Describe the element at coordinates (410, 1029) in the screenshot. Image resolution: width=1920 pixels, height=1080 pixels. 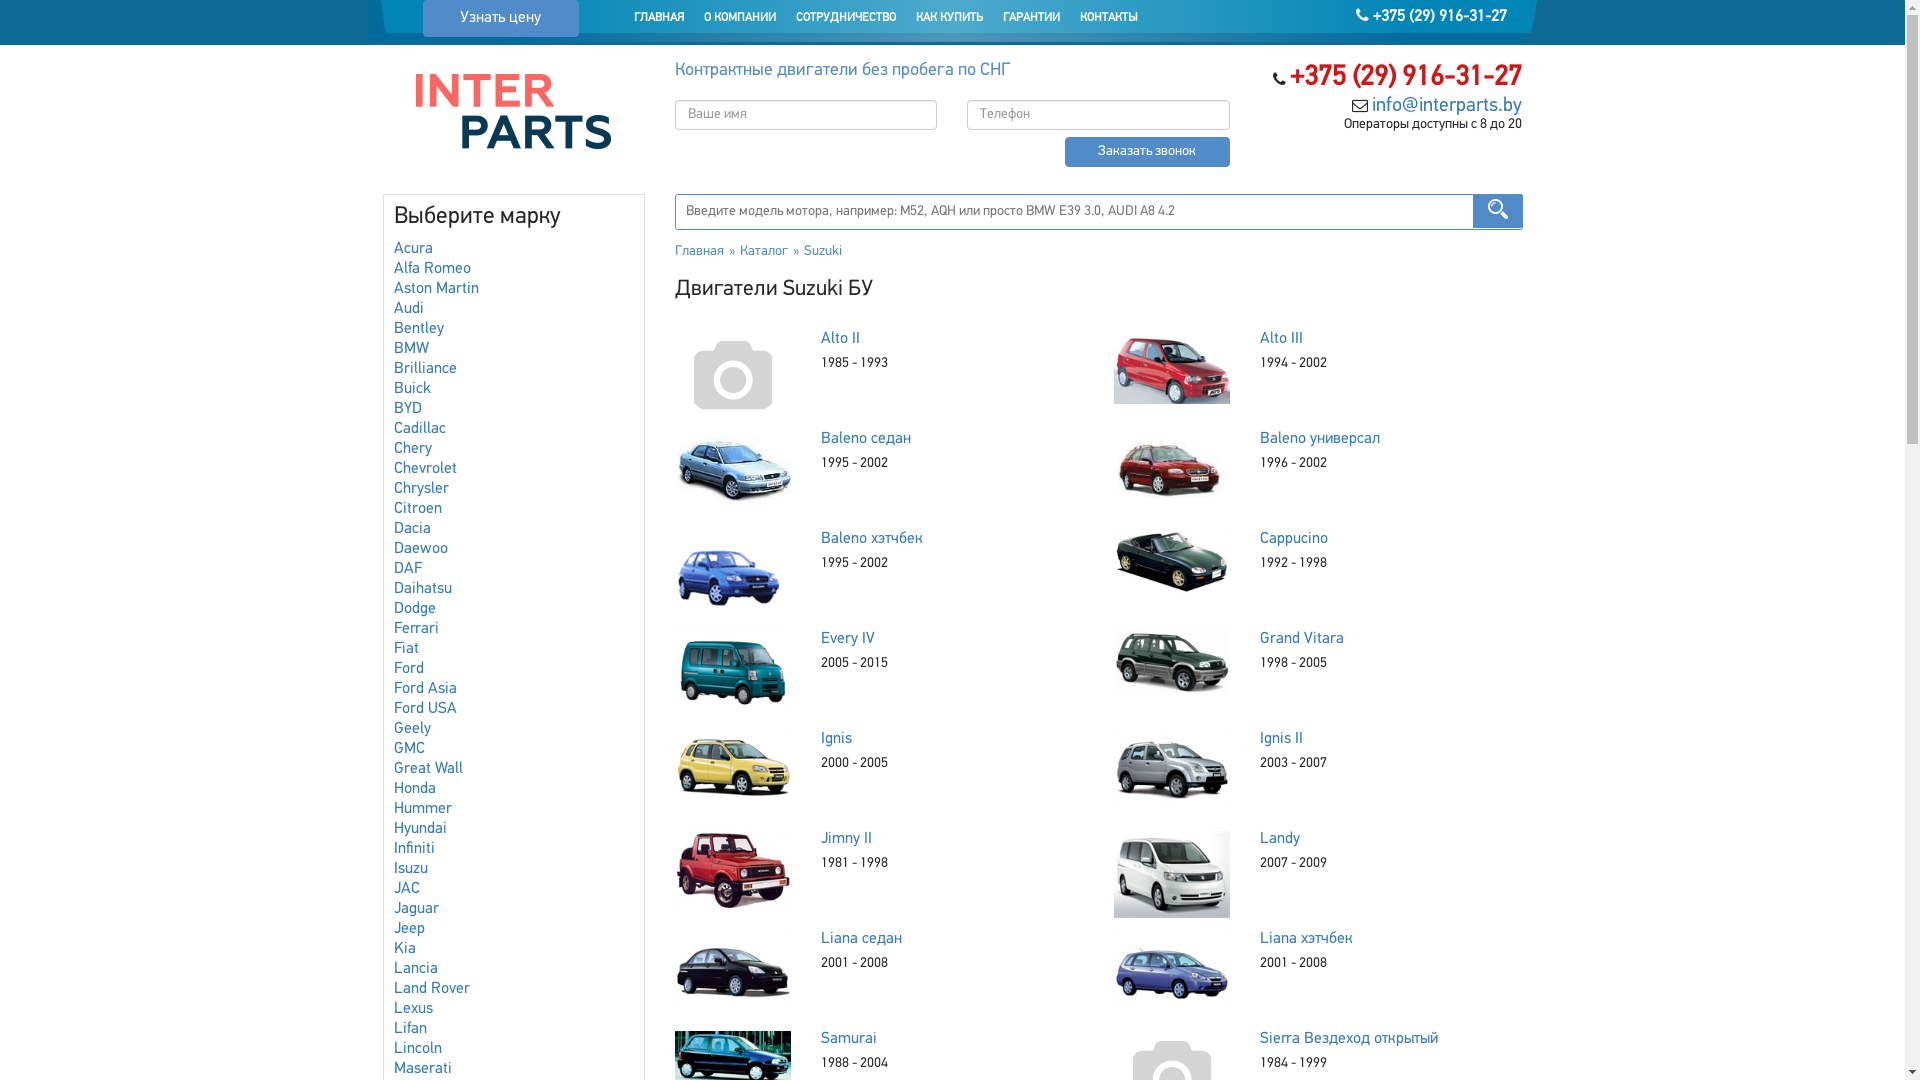
I see `Lifan` at that location.